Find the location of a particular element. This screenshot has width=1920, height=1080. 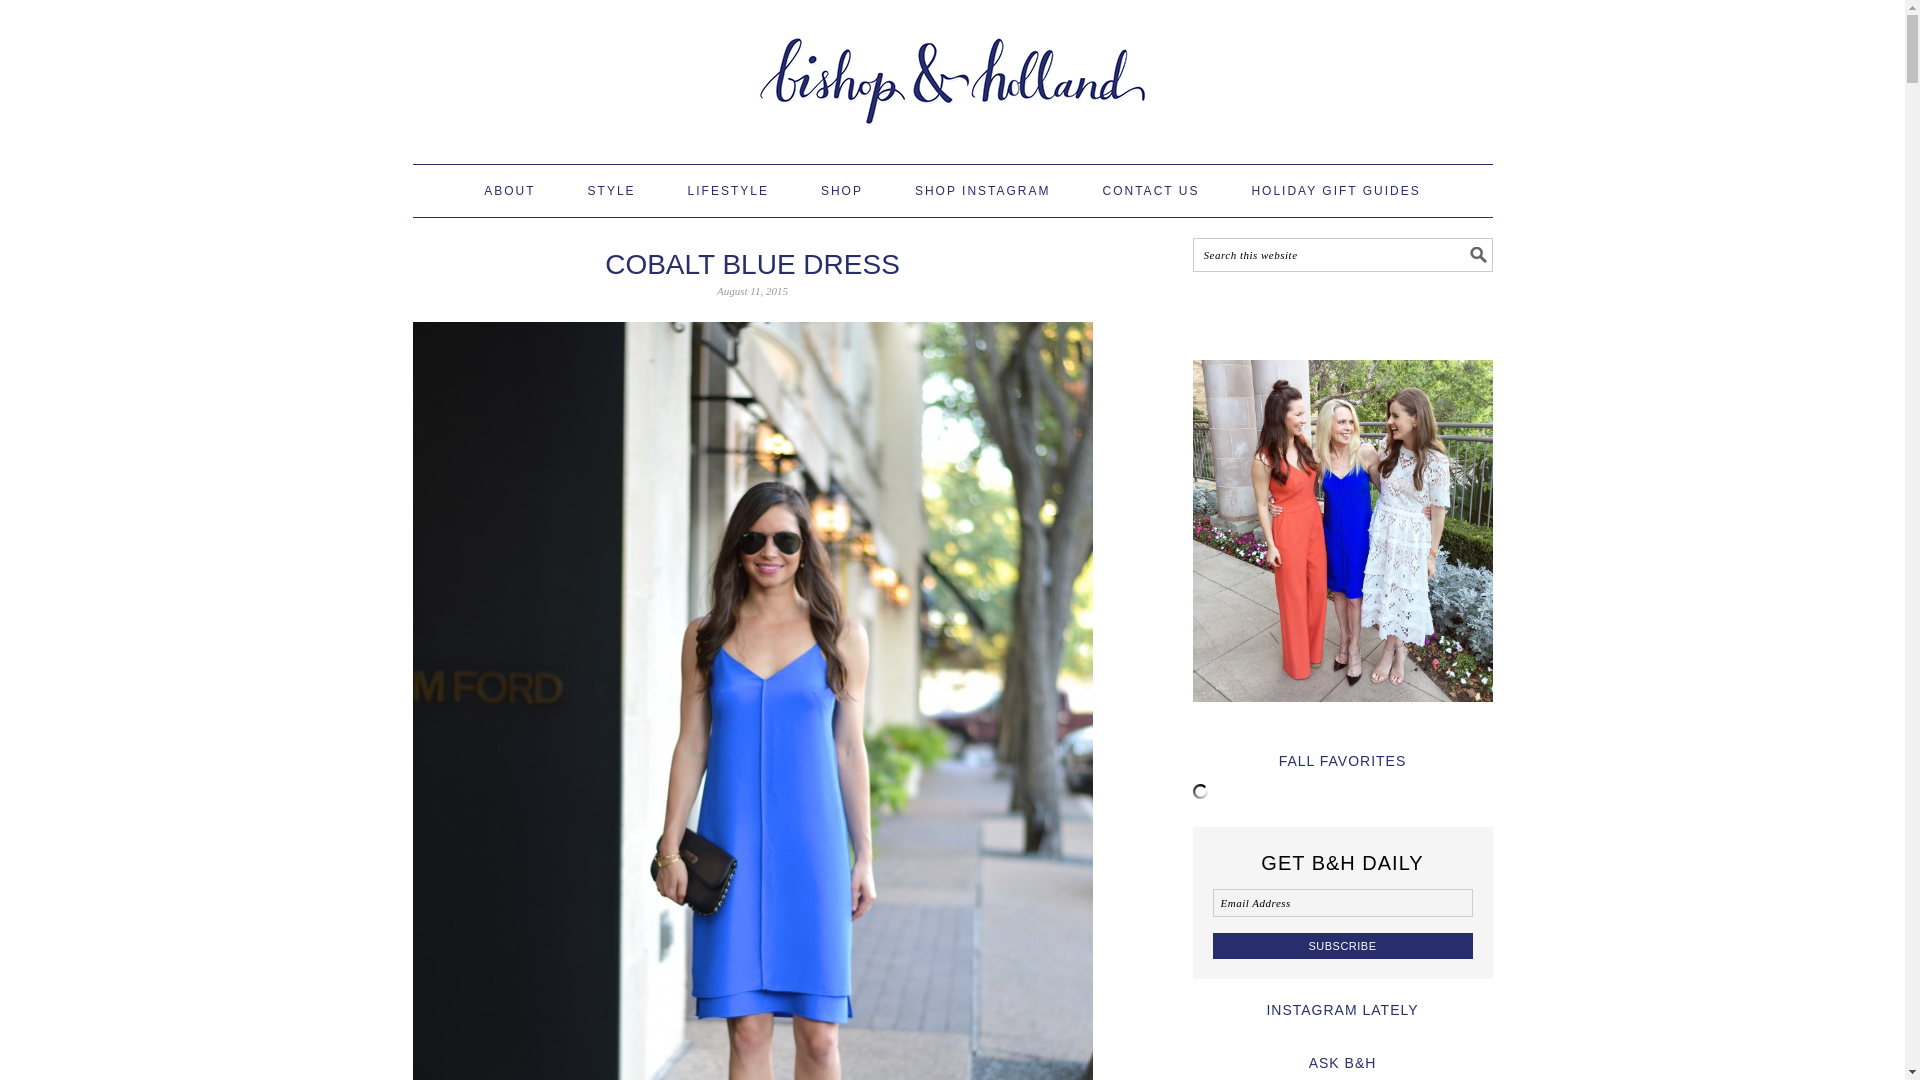

STYLE is located at coordinates (611, 191).